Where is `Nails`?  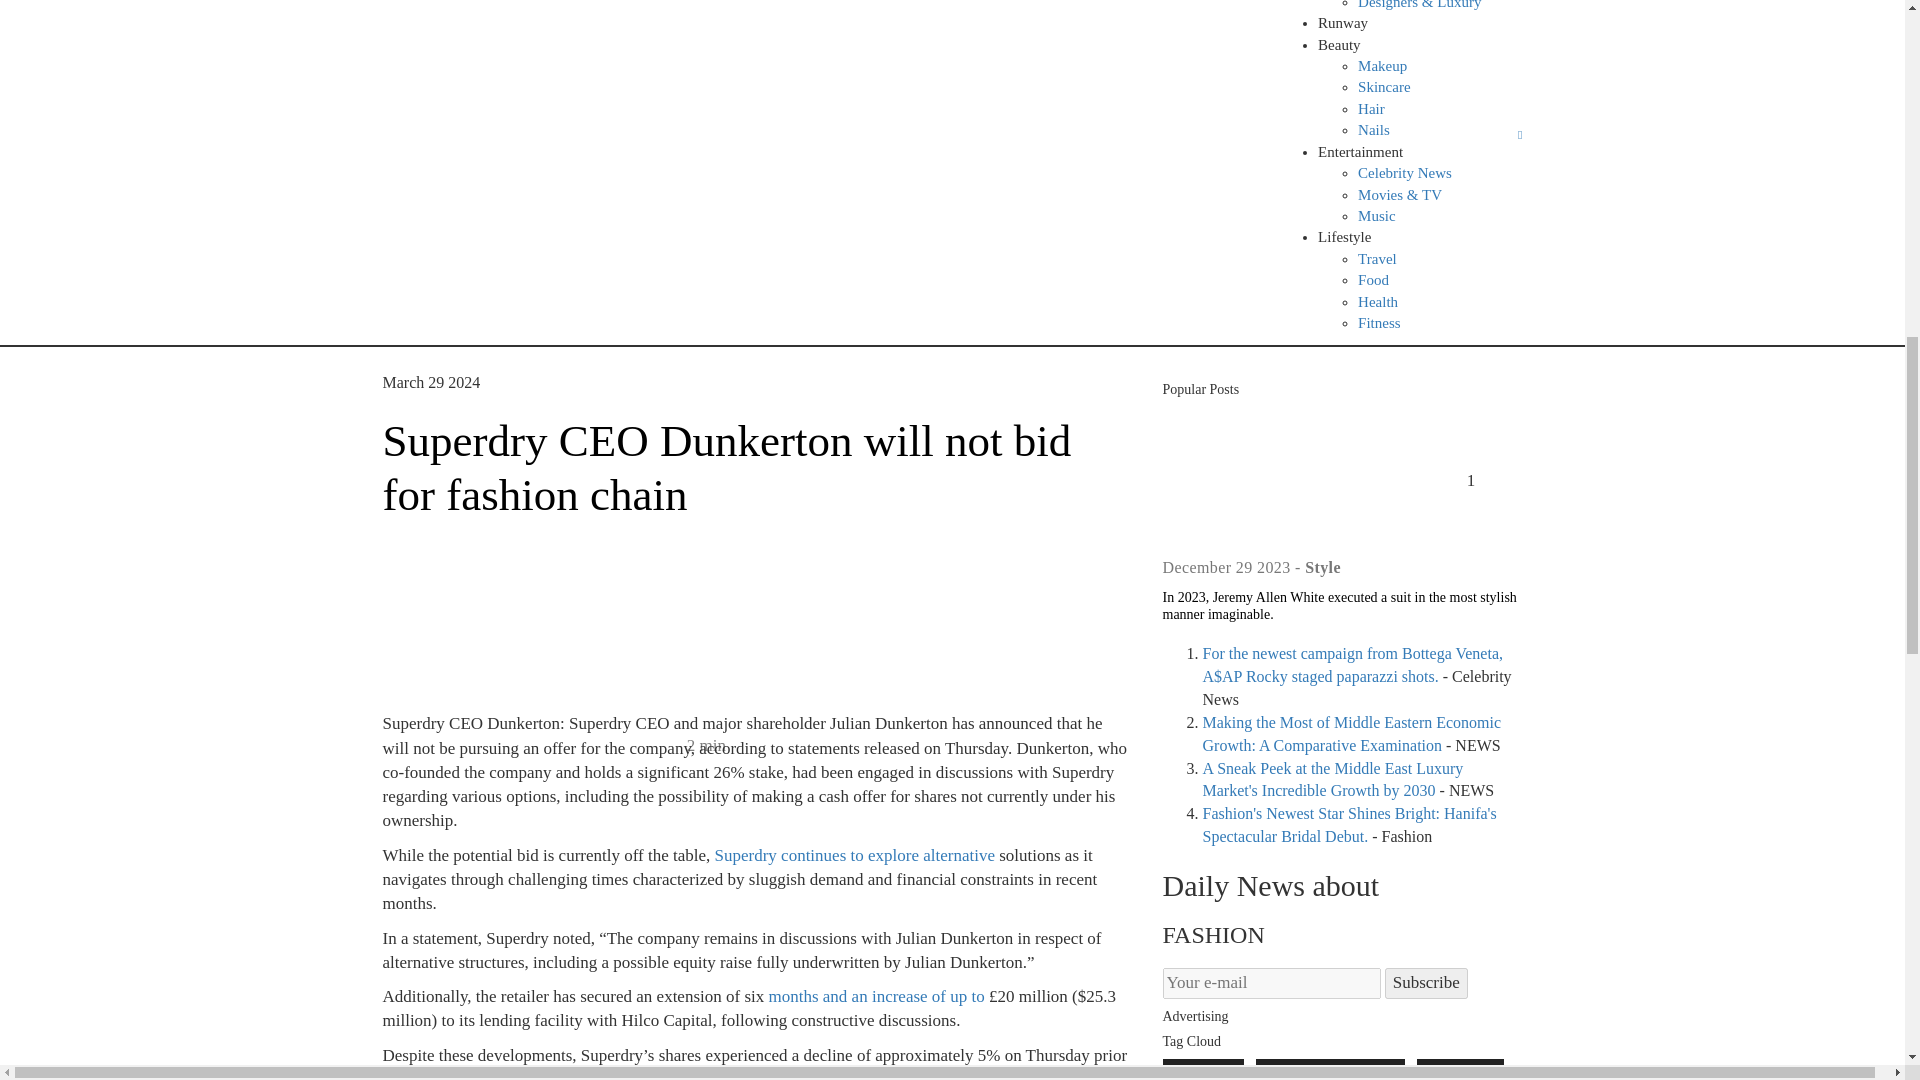 Nails is located at coordinates (1374, 130).